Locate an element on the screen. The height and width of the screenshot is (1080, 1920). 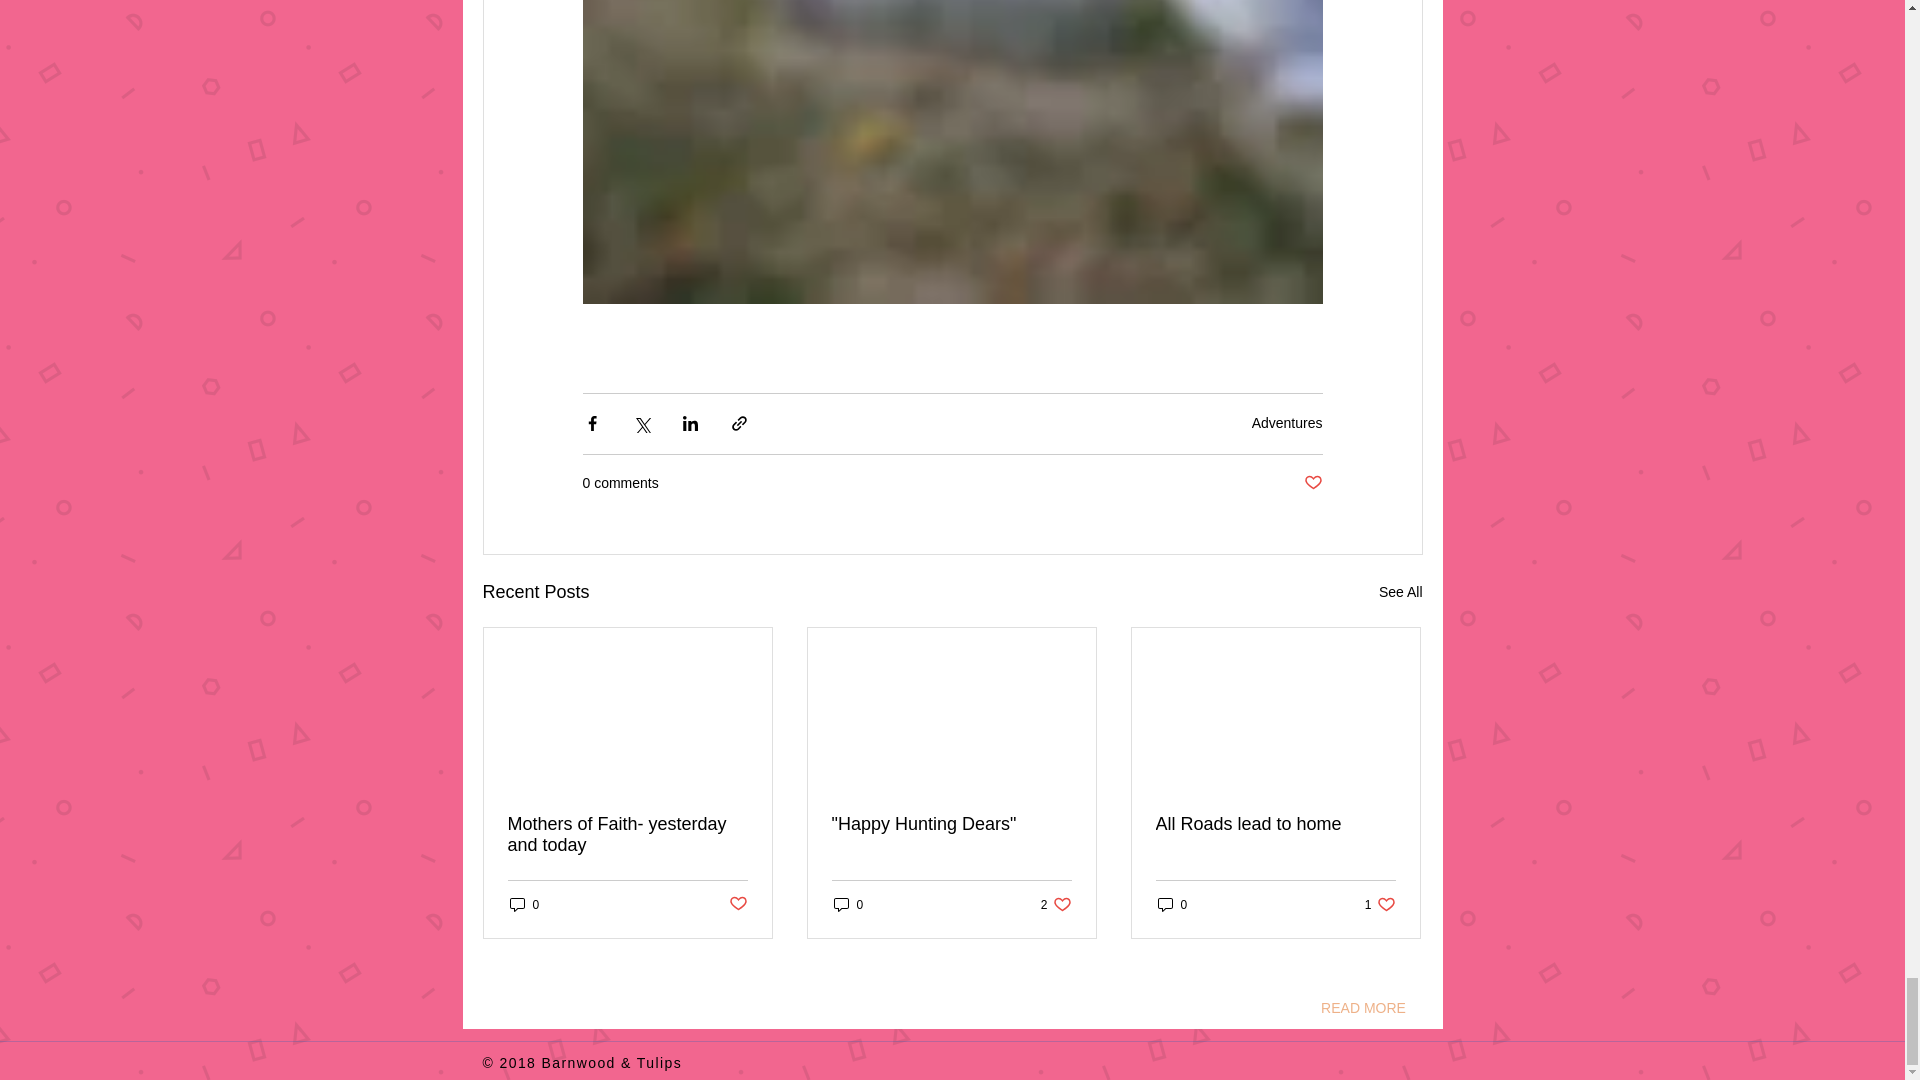
0 is located at coordinates (1172, 904).